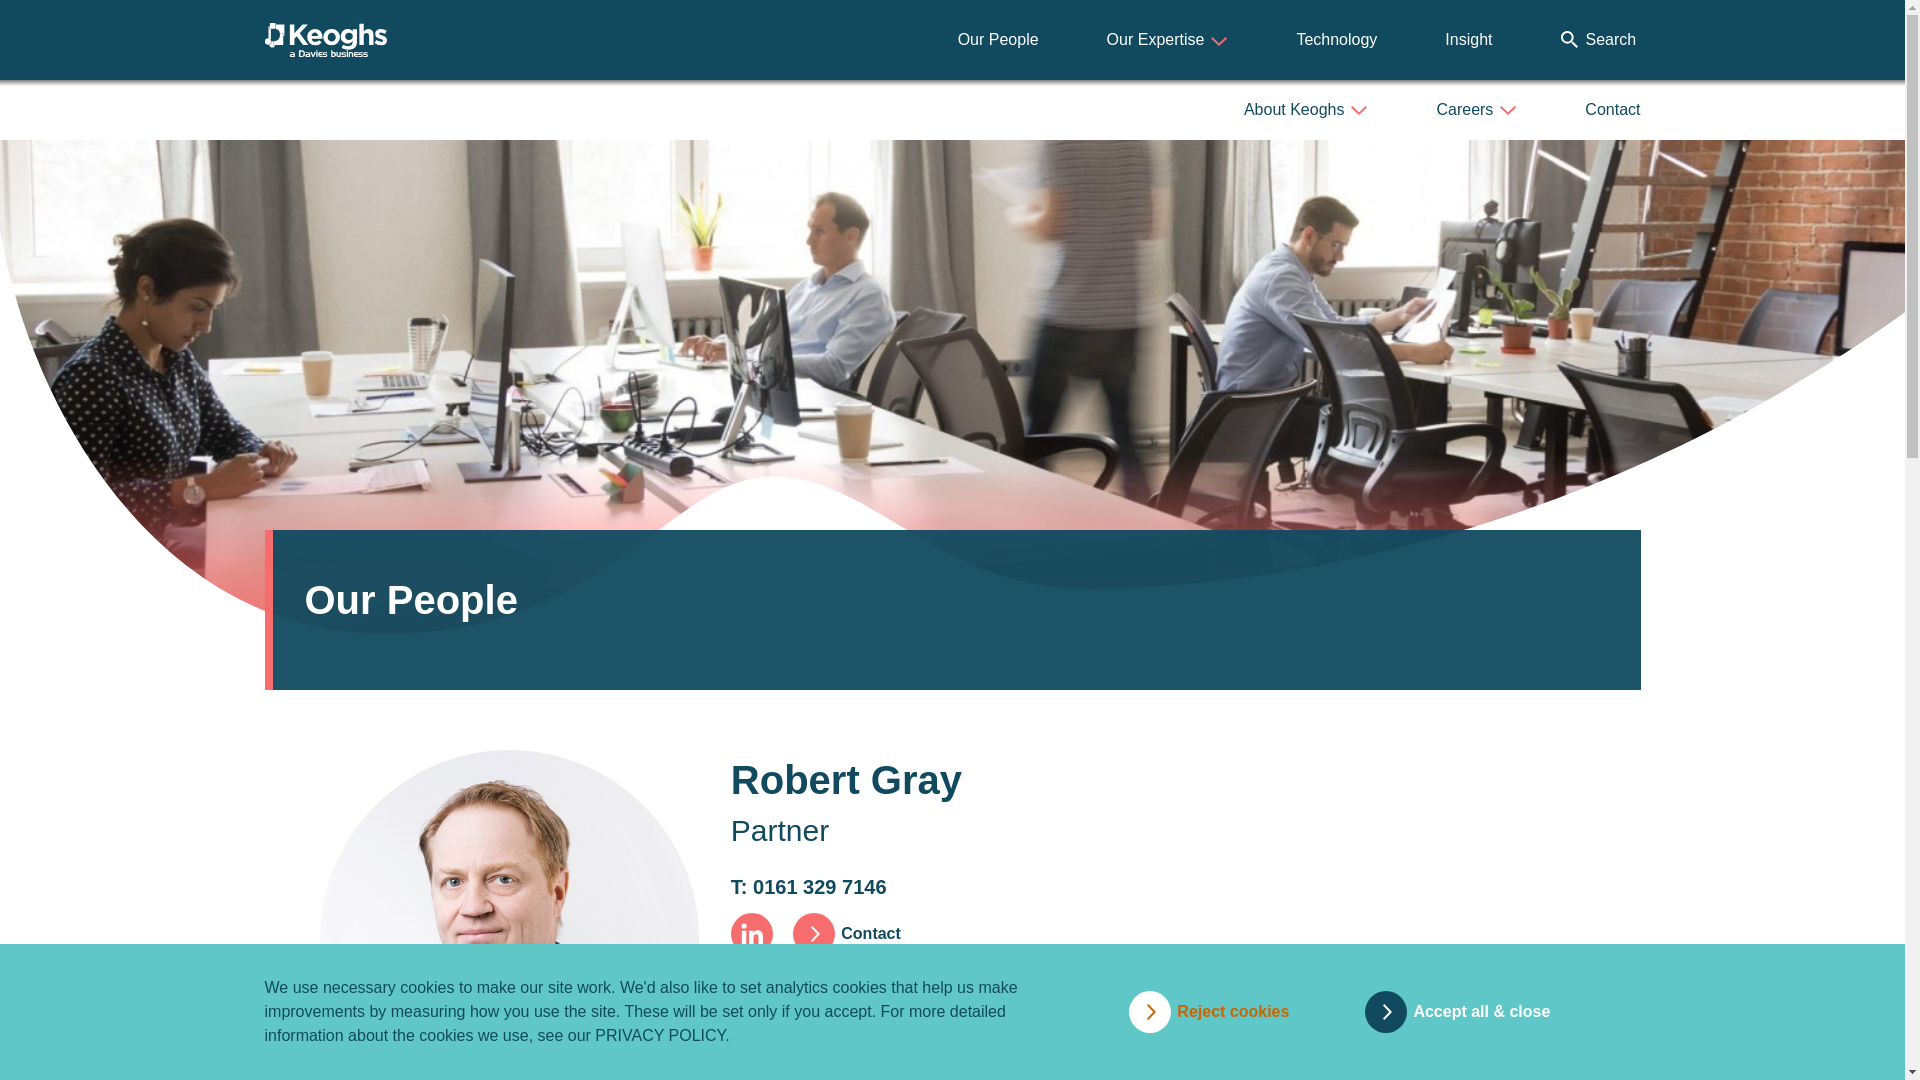 The height and width of the screenshot is (1080, 1920). Describe the element at coordinates (1336, 40) in the screenshot. I see `Technology` at that location.